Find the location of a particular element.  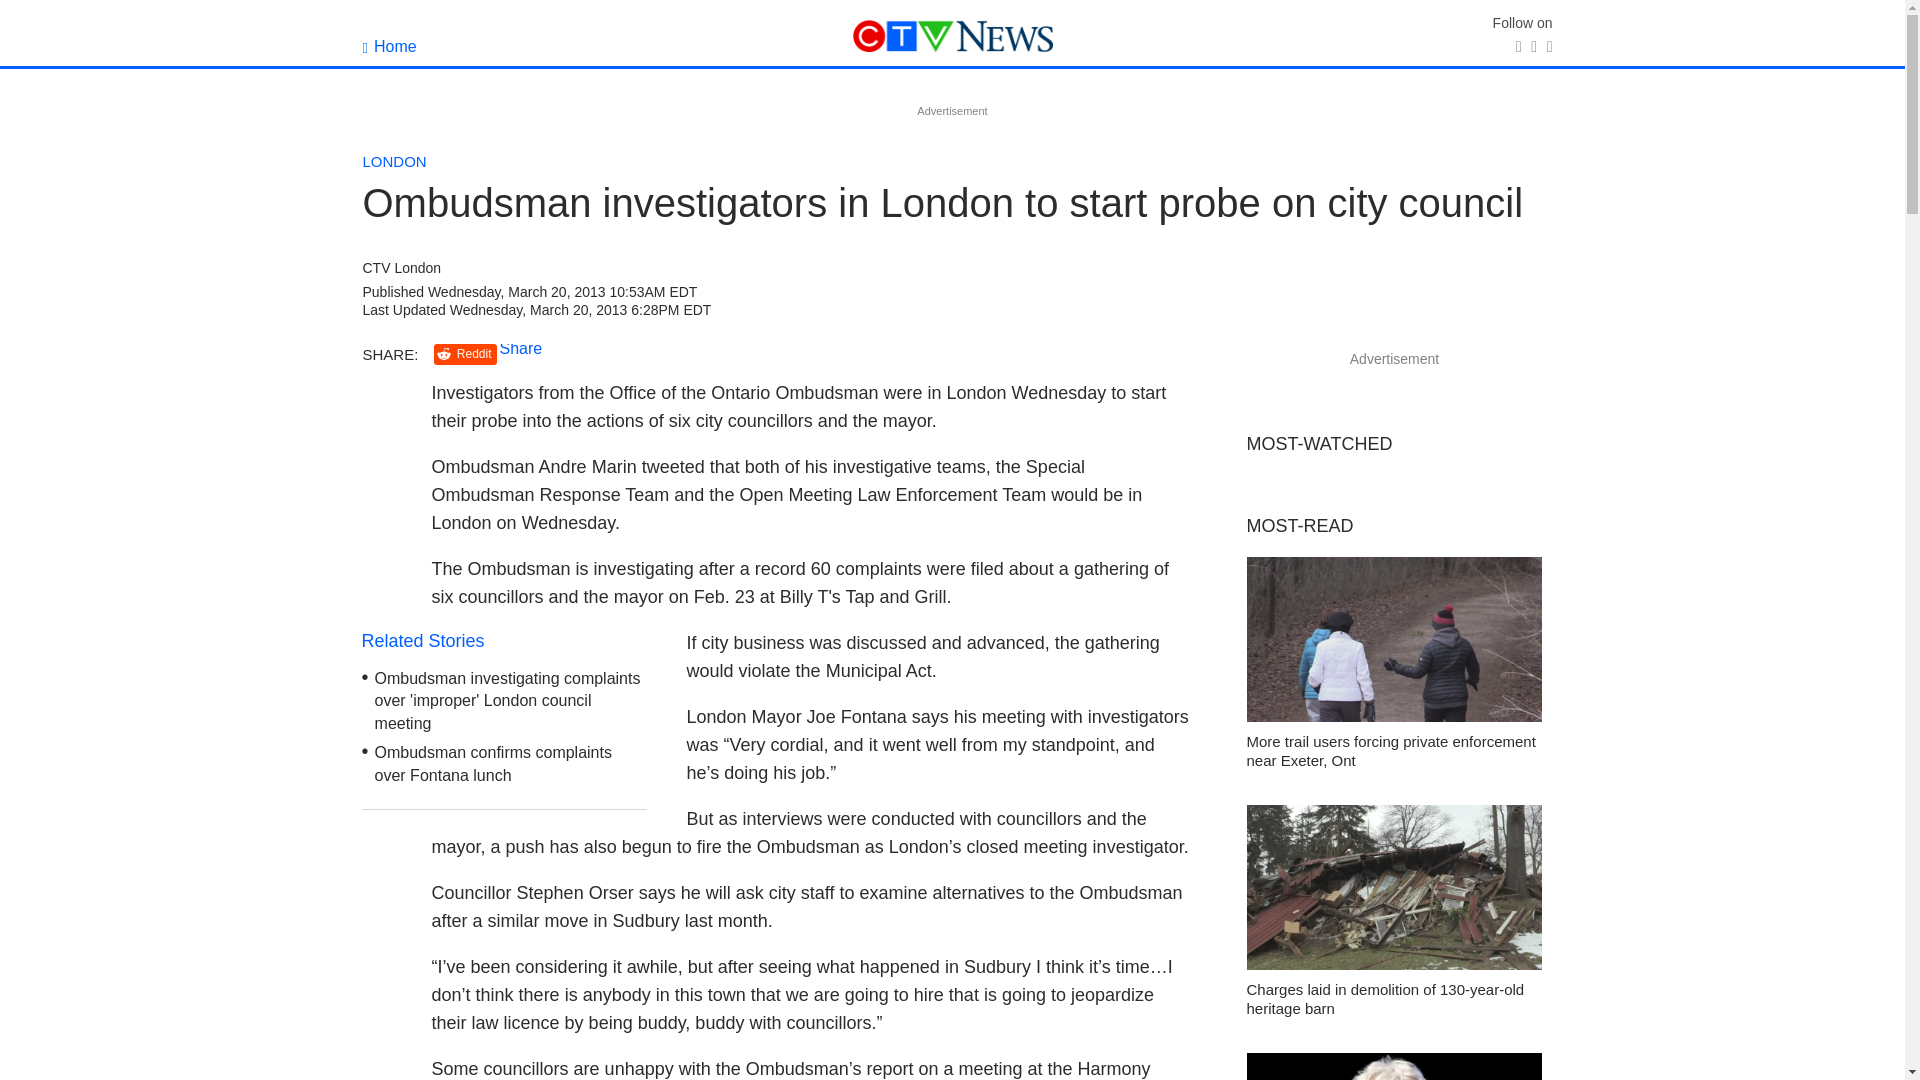

Ombudsman confirms complaints over Fontana lunch is located at coordinates (493, 764).